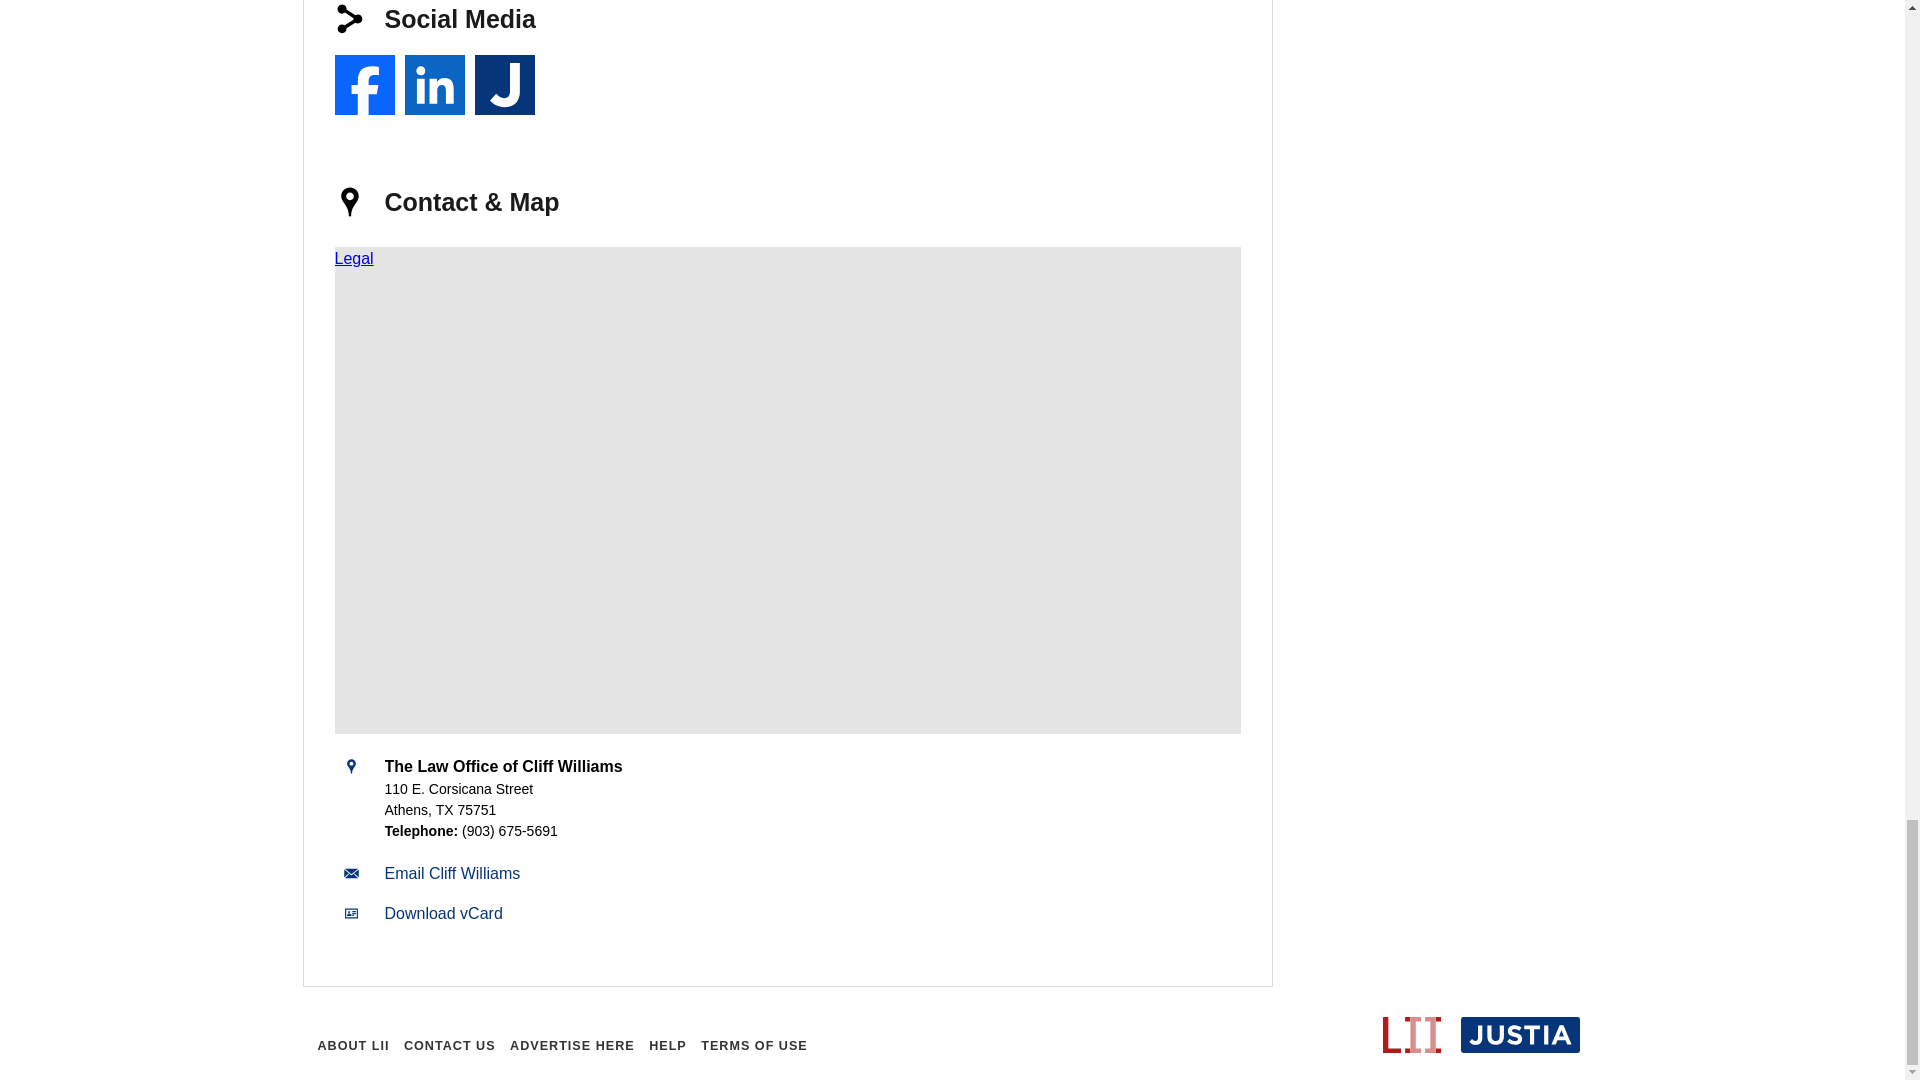 The height and width of the screenshot is (1080, 1920). I want to click on  Justia Profile, so click(504, 84).